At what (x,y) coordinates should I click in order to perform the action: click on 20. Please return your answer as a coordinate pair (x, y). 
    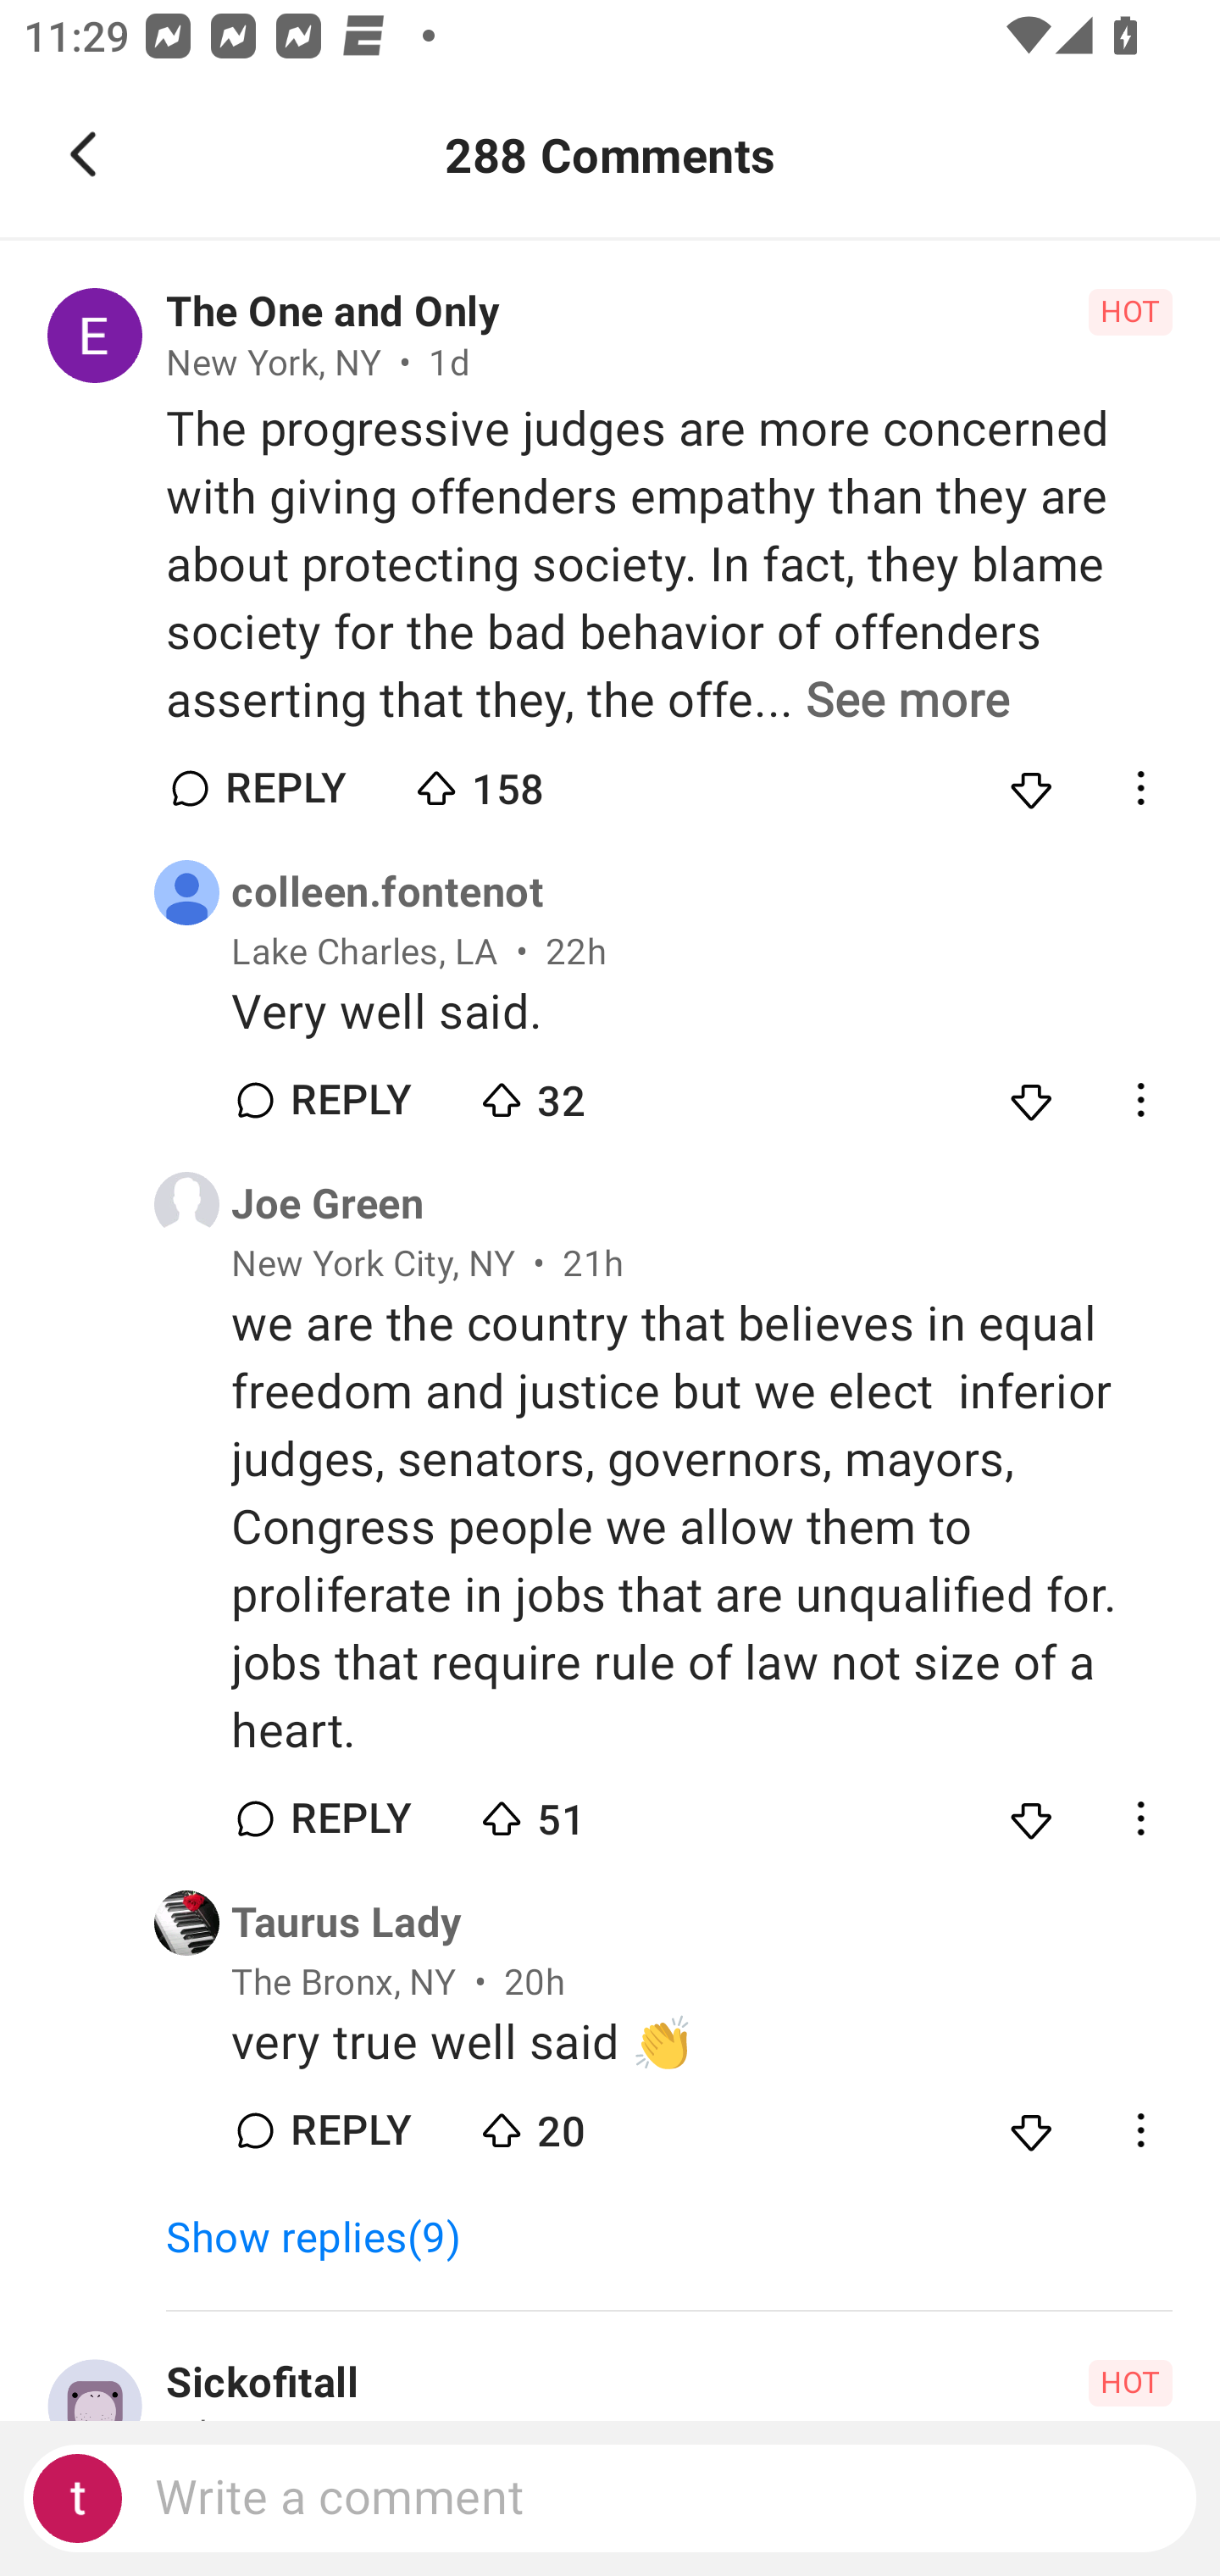
    Looking at the image, I should click on (591, 2124).